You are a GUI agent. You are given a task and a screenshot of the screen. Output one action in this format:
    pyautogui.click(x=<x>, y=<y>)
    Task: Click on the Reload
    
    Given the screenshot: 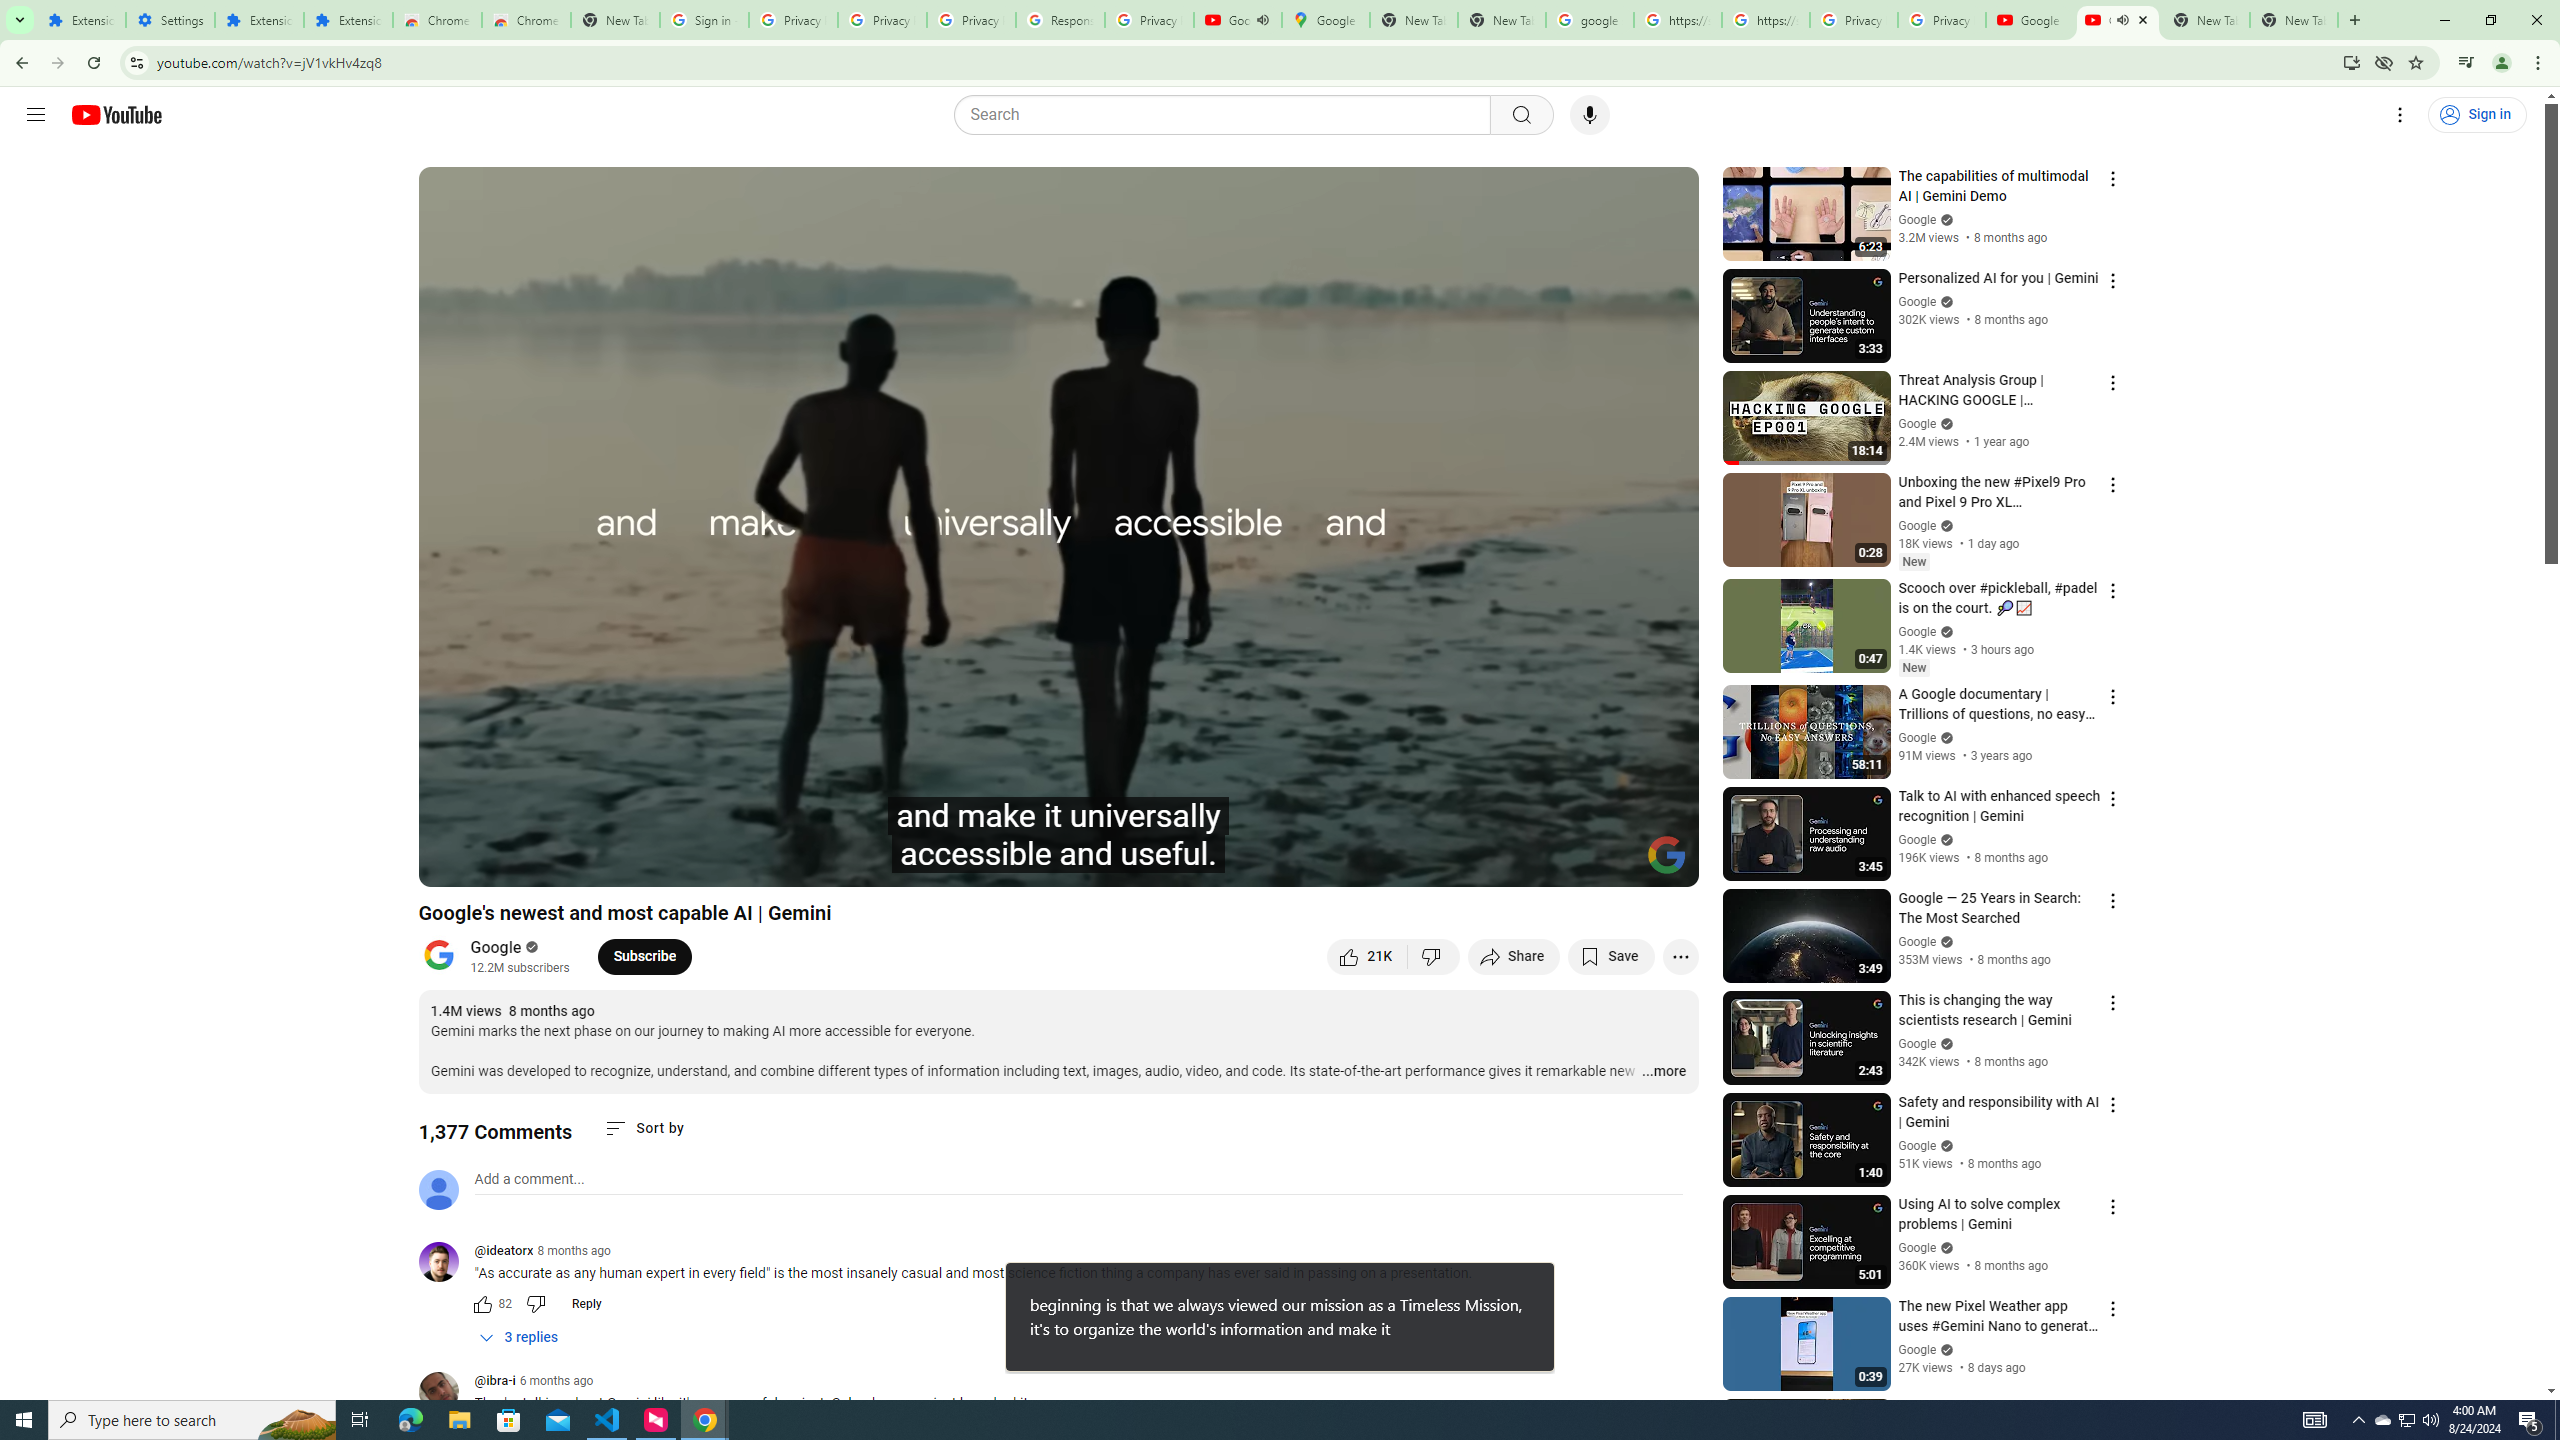 What is the action you would take?
    pyautogui.click(x=93, y=63)
    